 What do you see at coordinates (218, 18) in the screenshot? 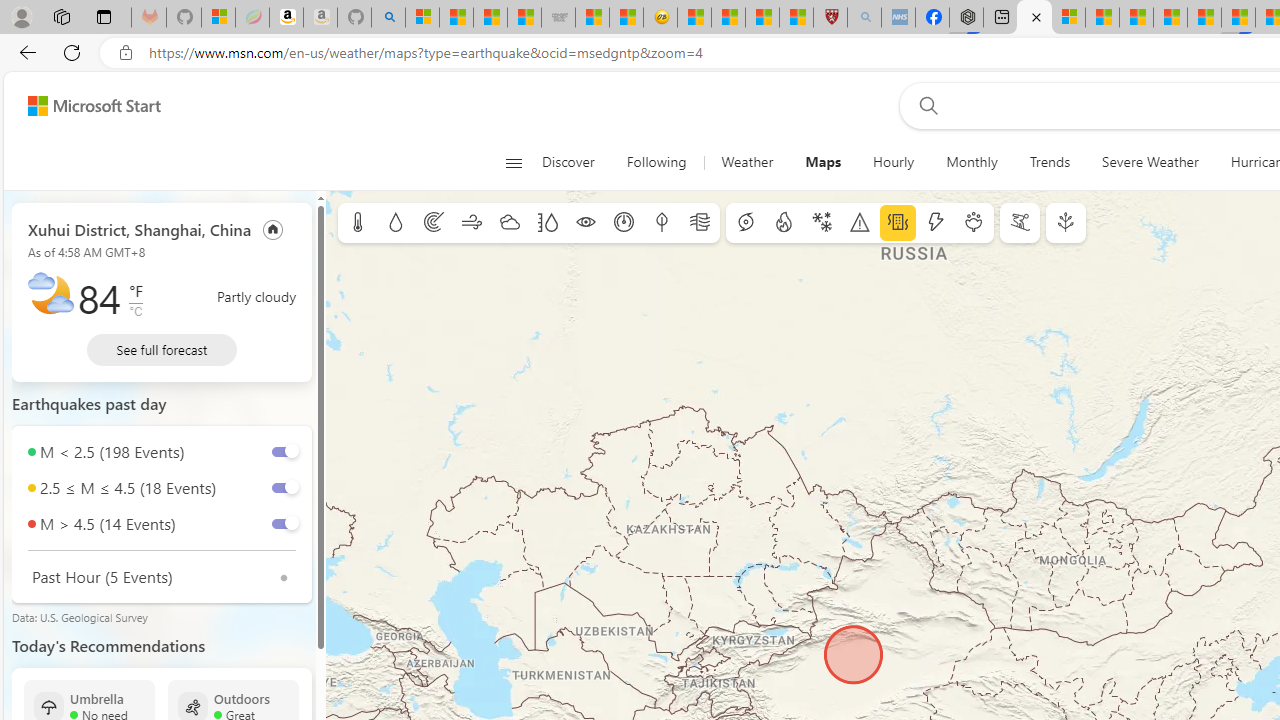
I see `Microsoft-Report a Concern to Bing` at bounding box center [218, 18].